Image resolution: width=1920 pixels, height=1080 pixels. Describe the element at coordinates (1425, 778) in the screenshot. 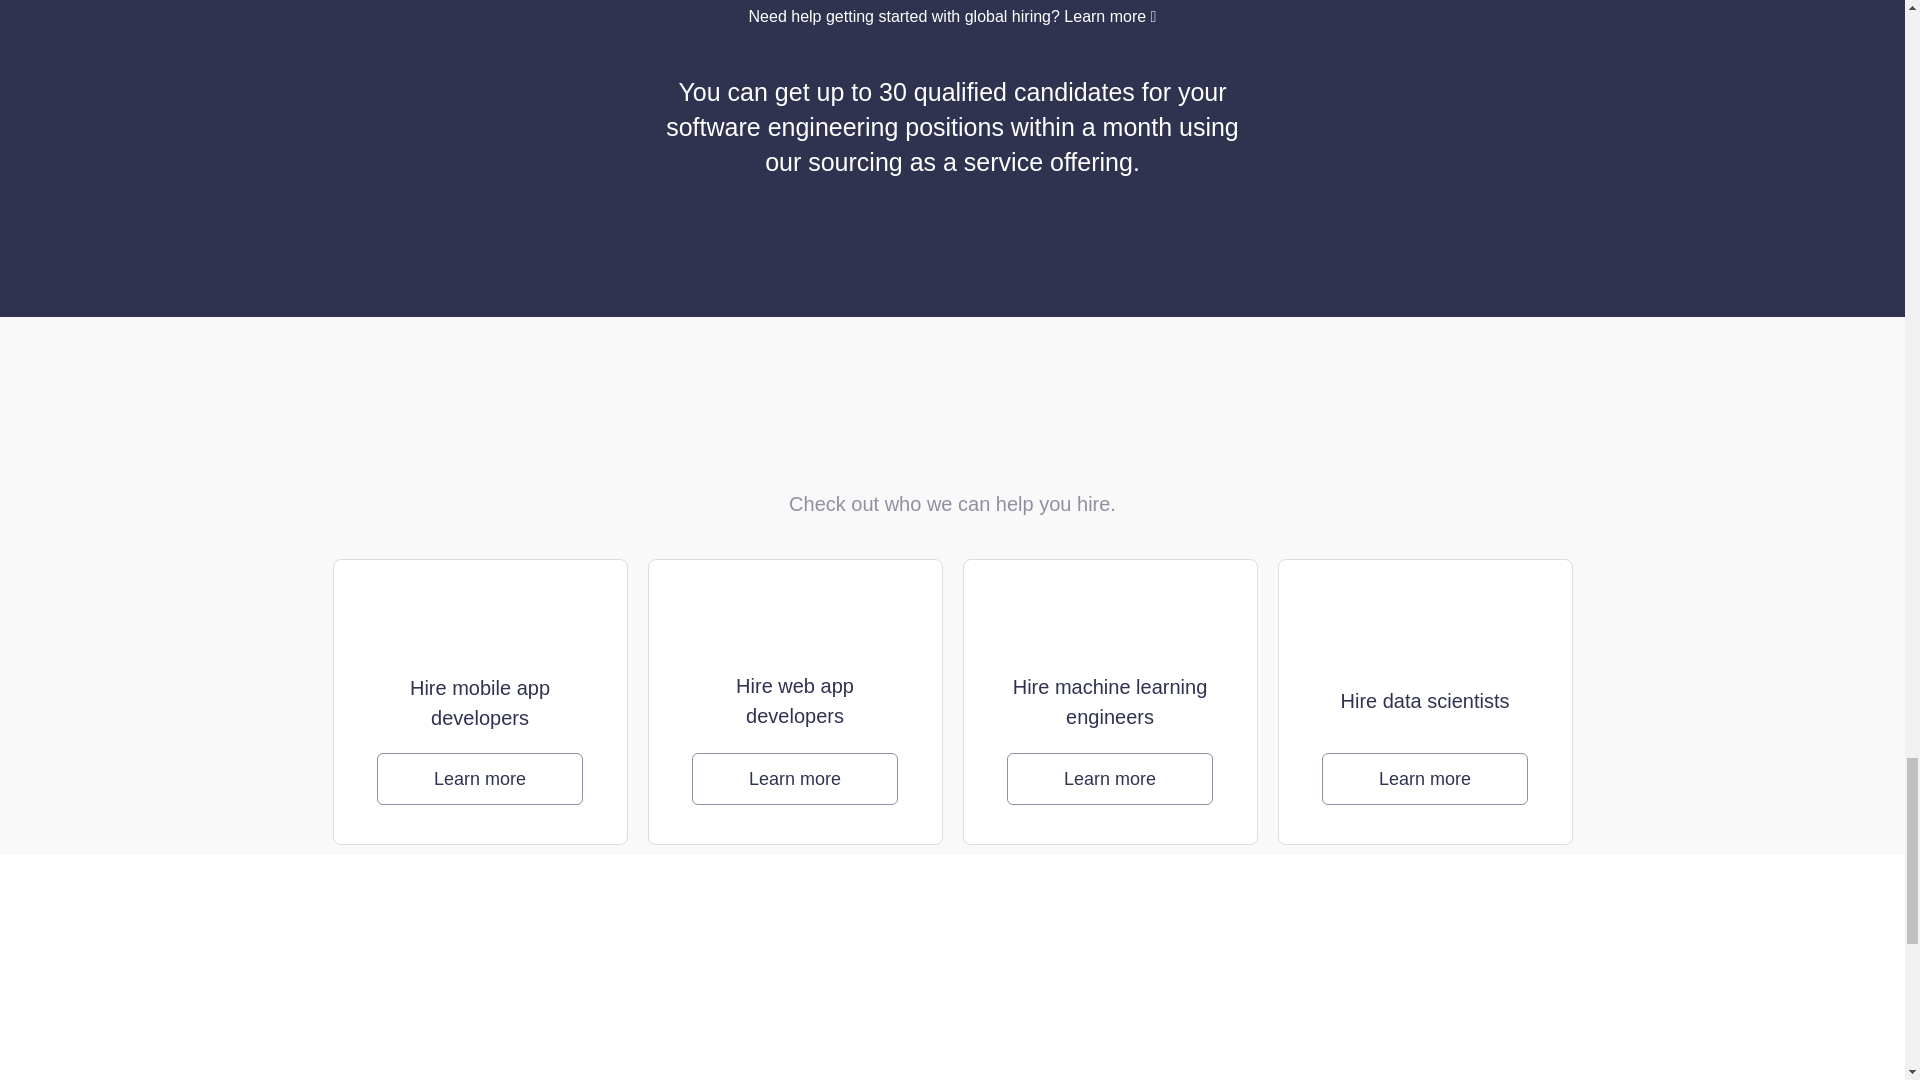

I see `Learn more` at that location.